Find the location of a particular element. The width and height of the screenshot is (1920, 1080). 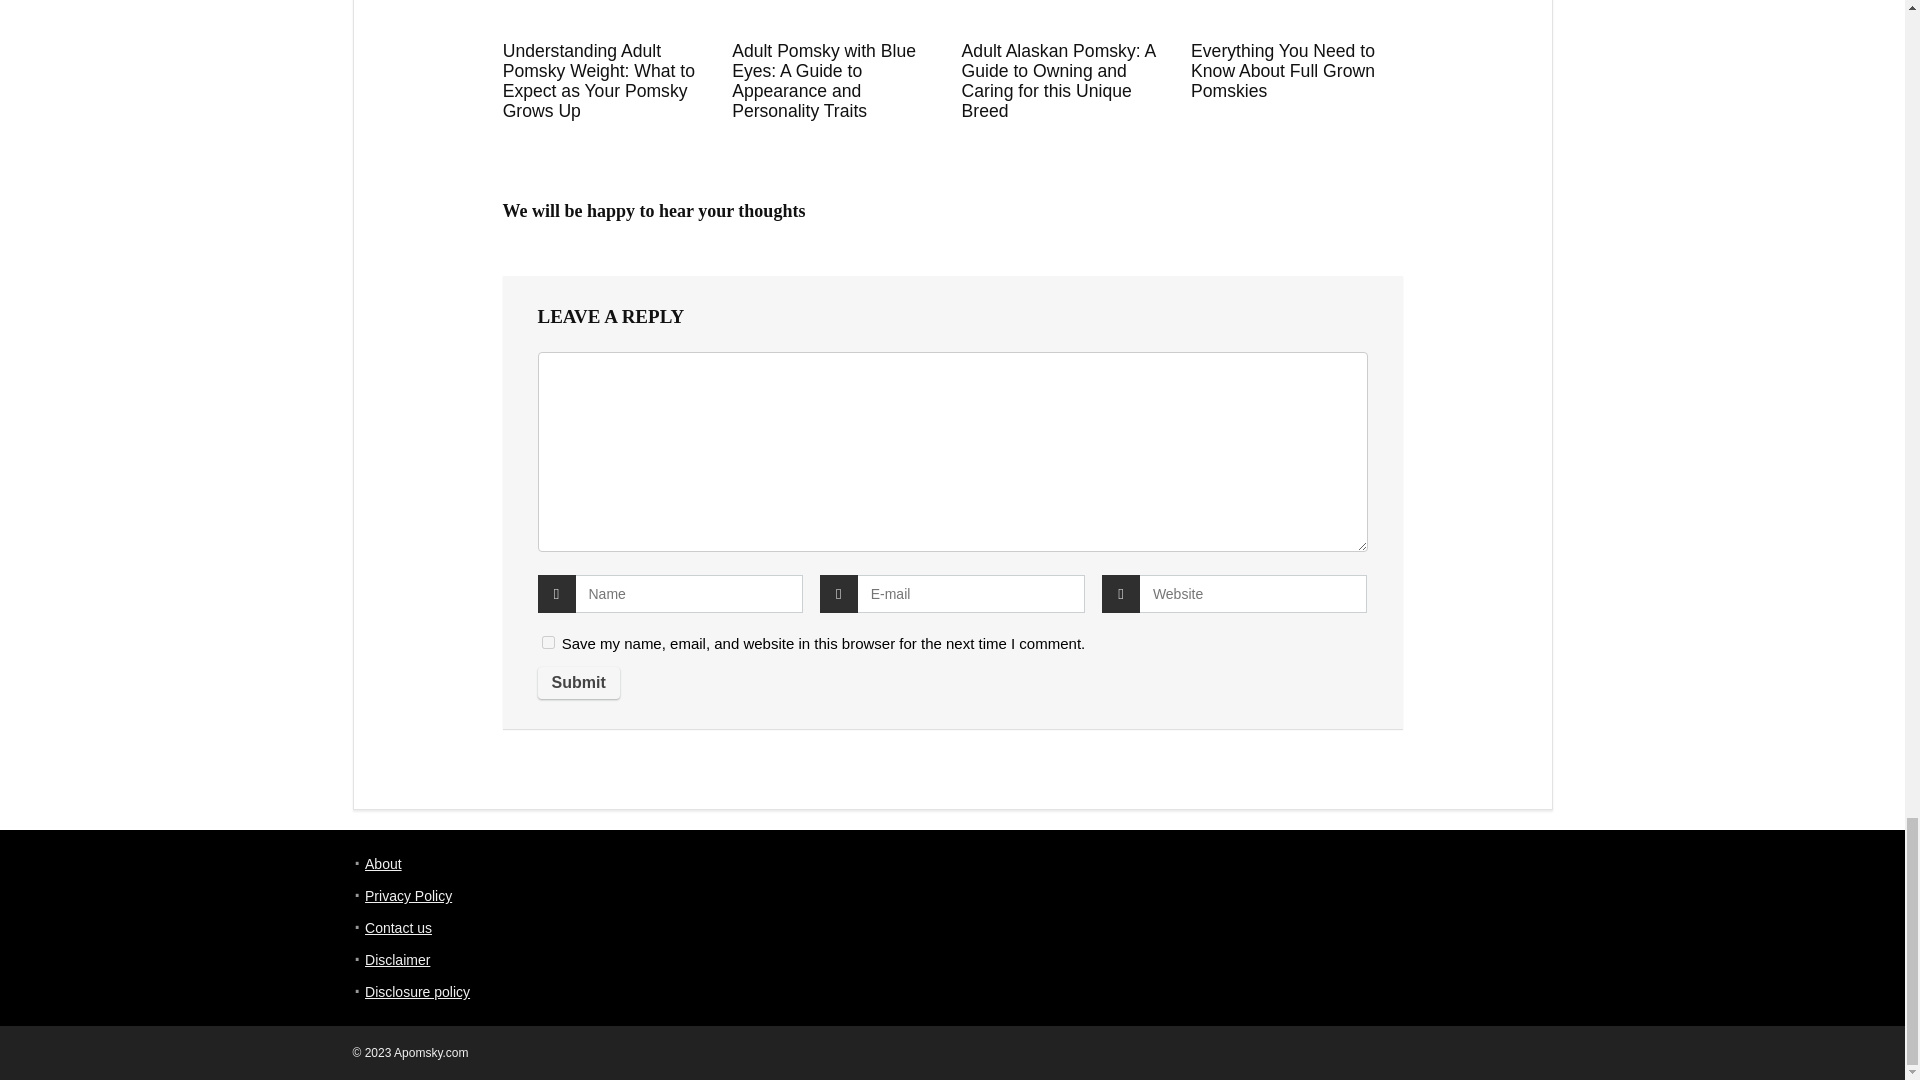

Everything You Need to Know About Full Grown Pomskies is located at coordinates (1282, 71).